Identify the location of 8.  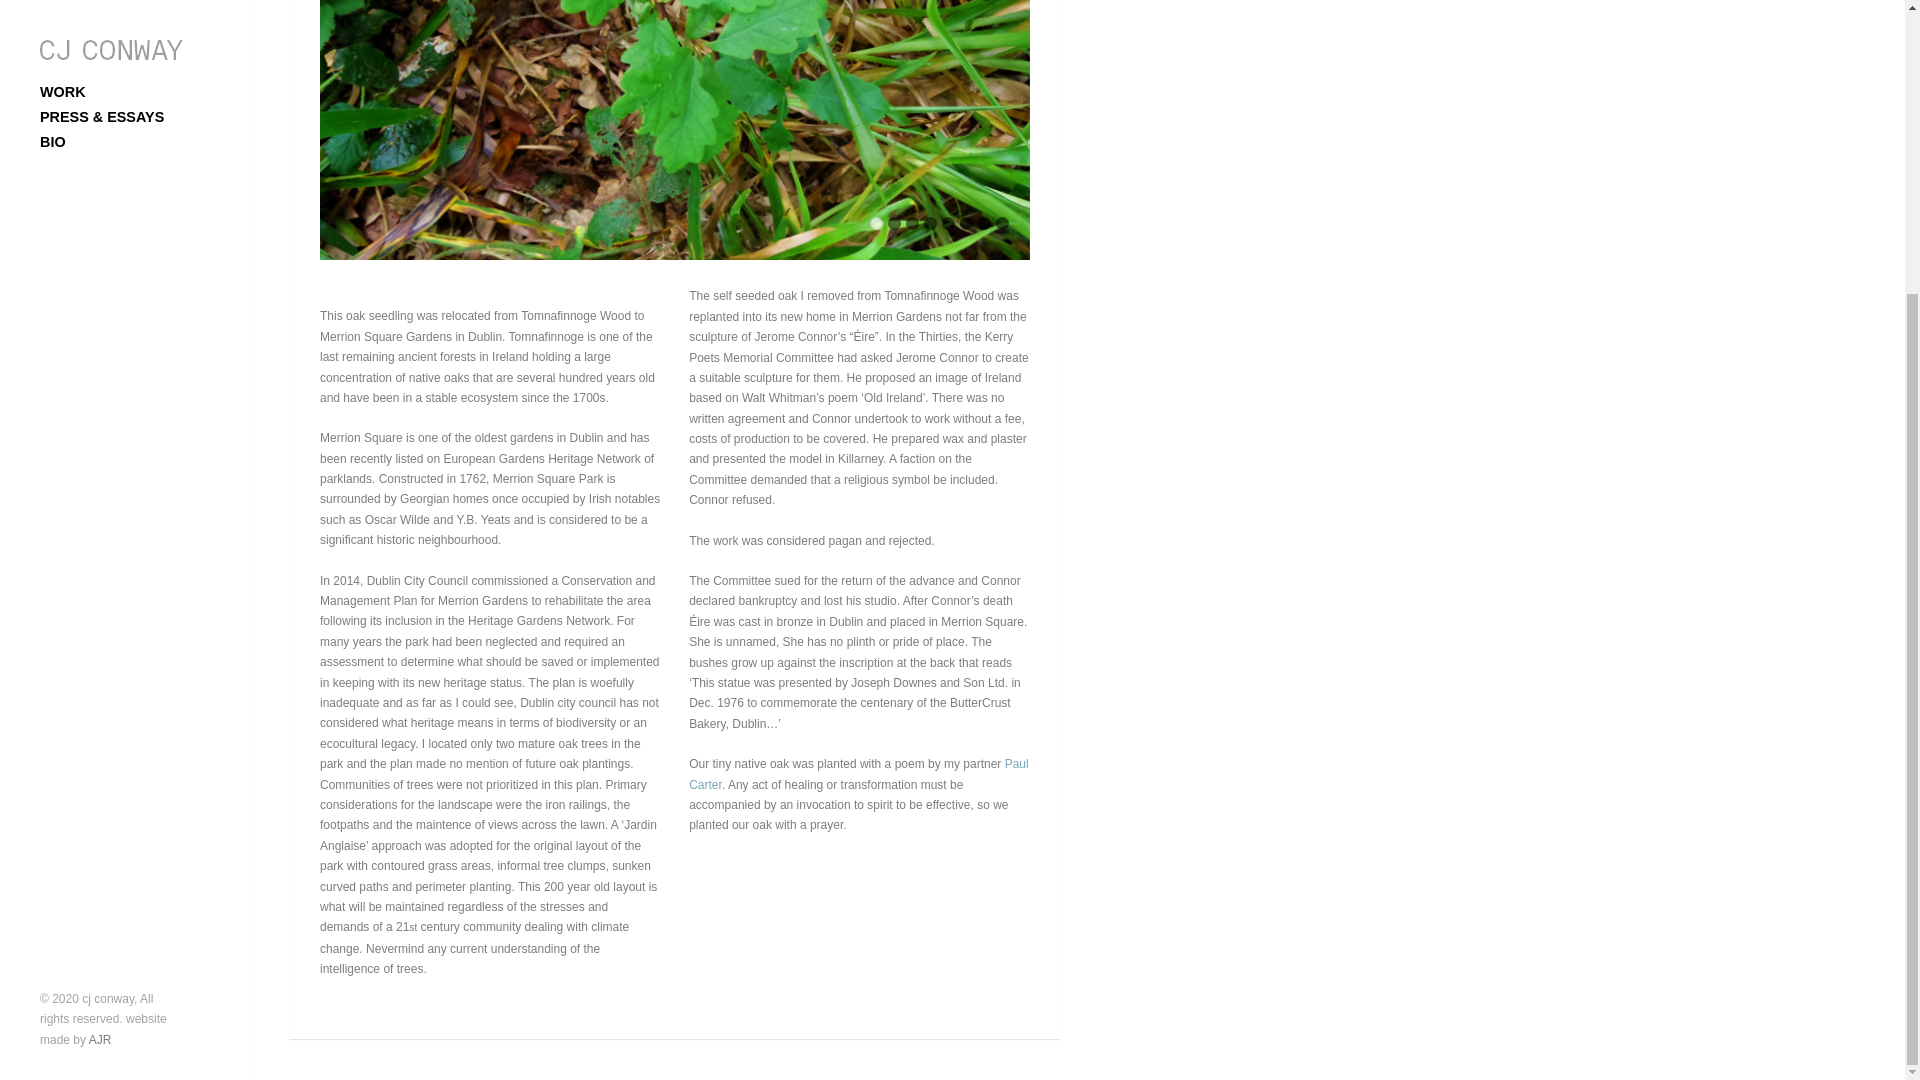
(1002, 224).